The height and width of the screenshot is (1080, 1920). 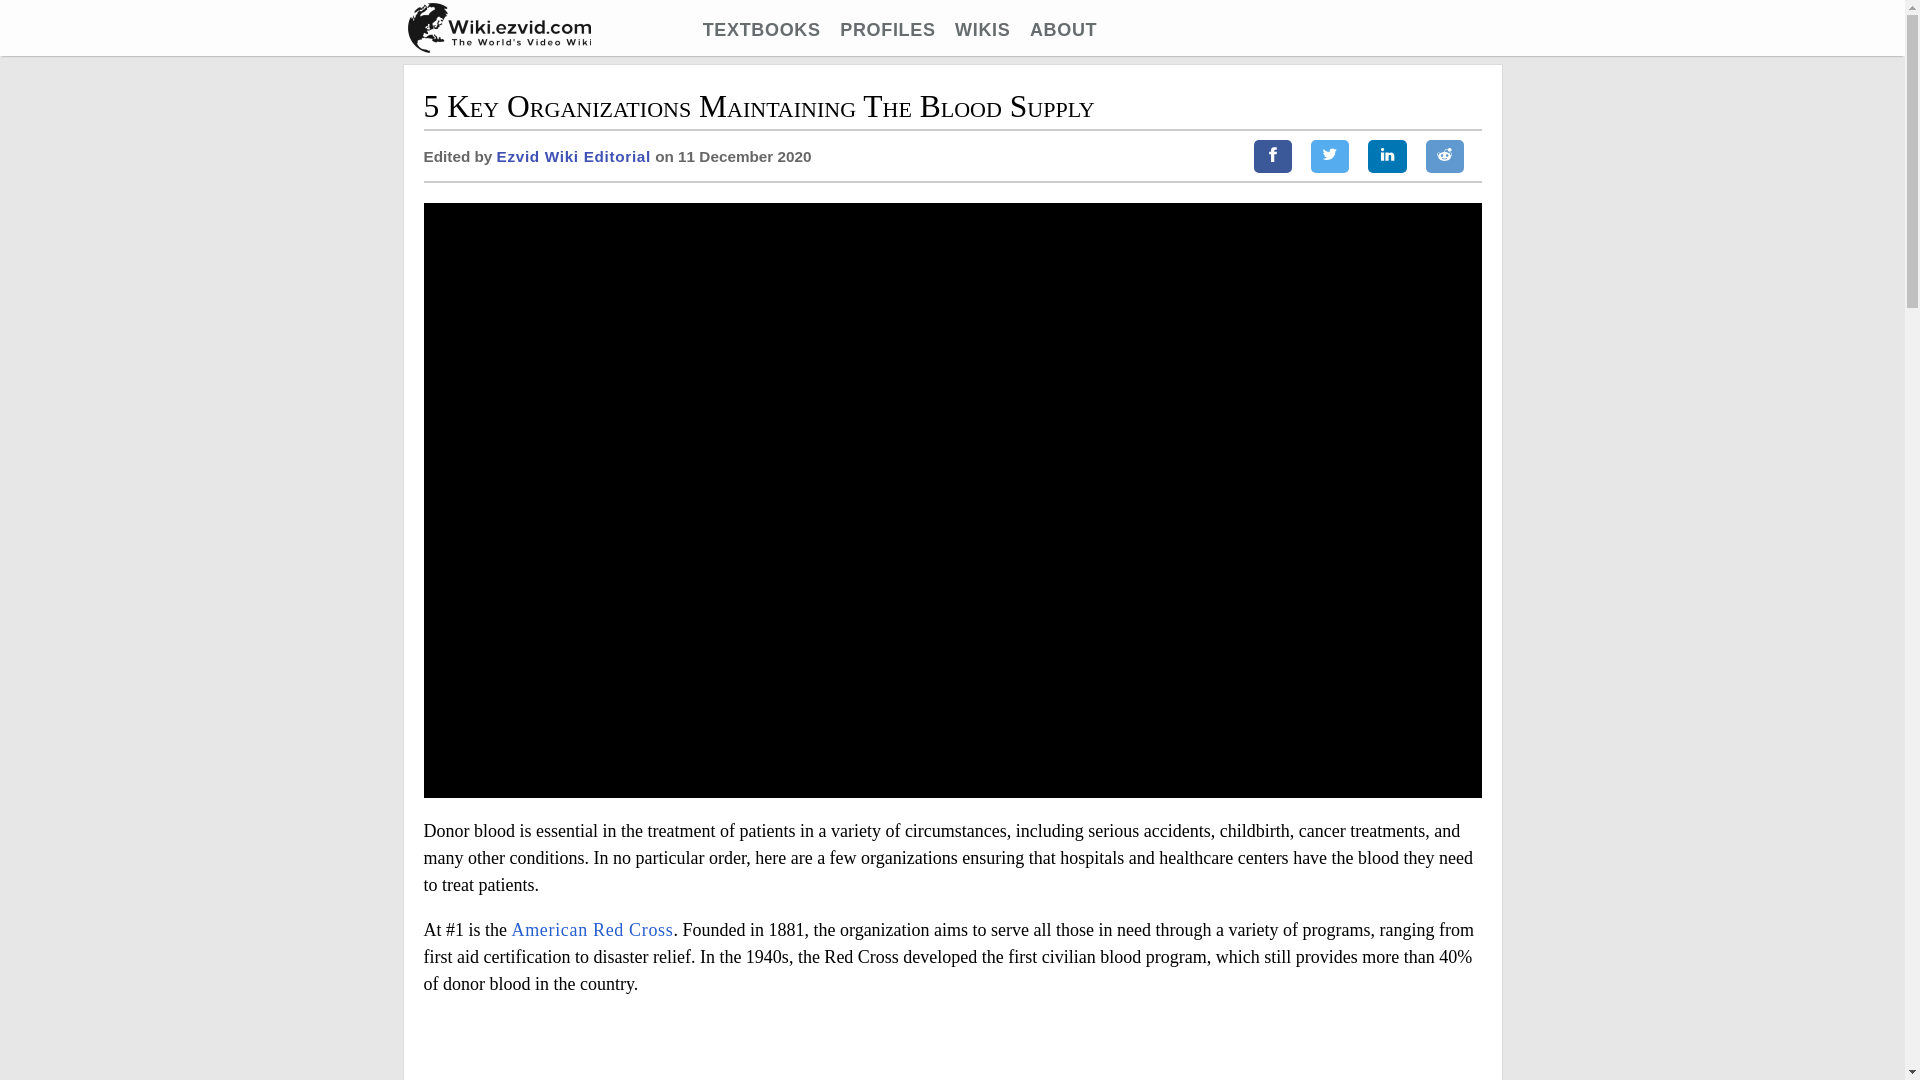 What do you see at coordinates (1062, 30) in the screenshot?
I see `ABOUT` at bounding box center [1062, 30].